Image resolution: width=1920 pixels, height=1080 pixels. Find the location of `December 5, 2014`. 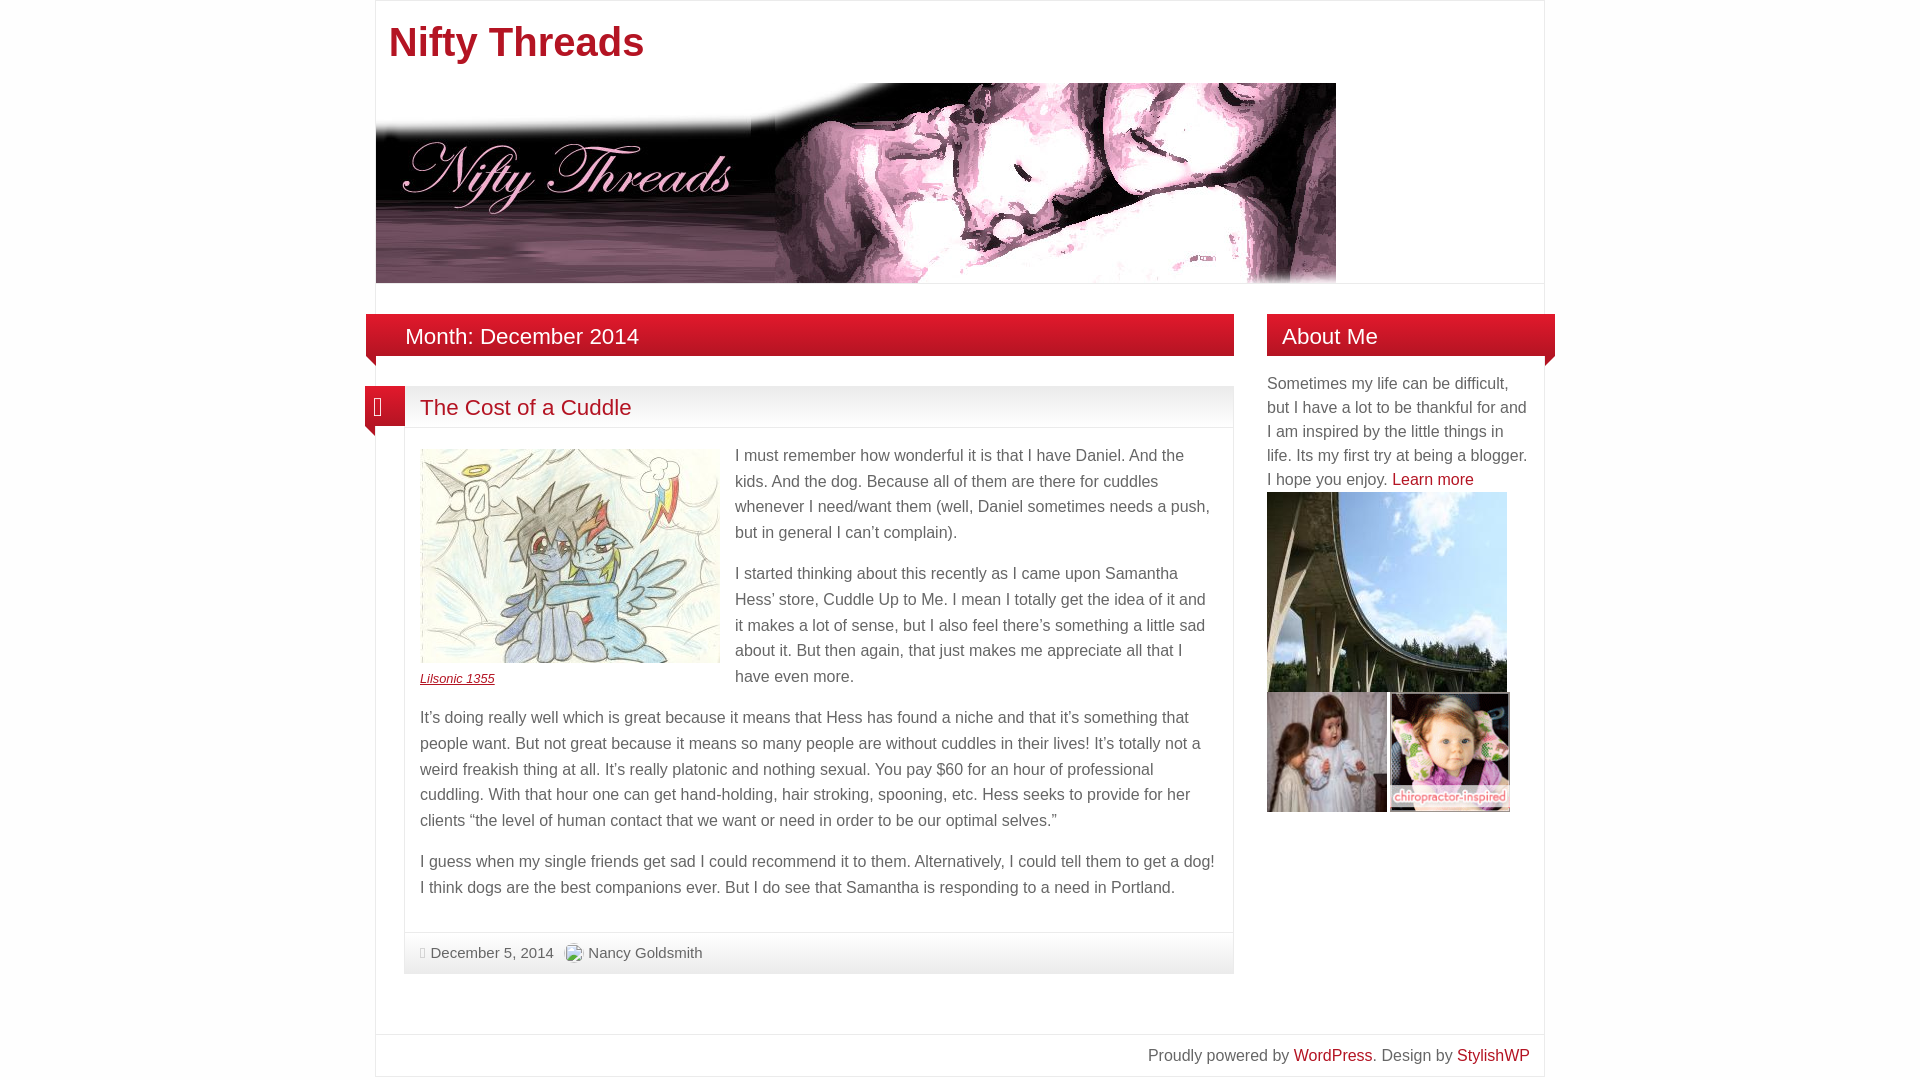

December 5, 2014 is located at coordinates (487, 952).